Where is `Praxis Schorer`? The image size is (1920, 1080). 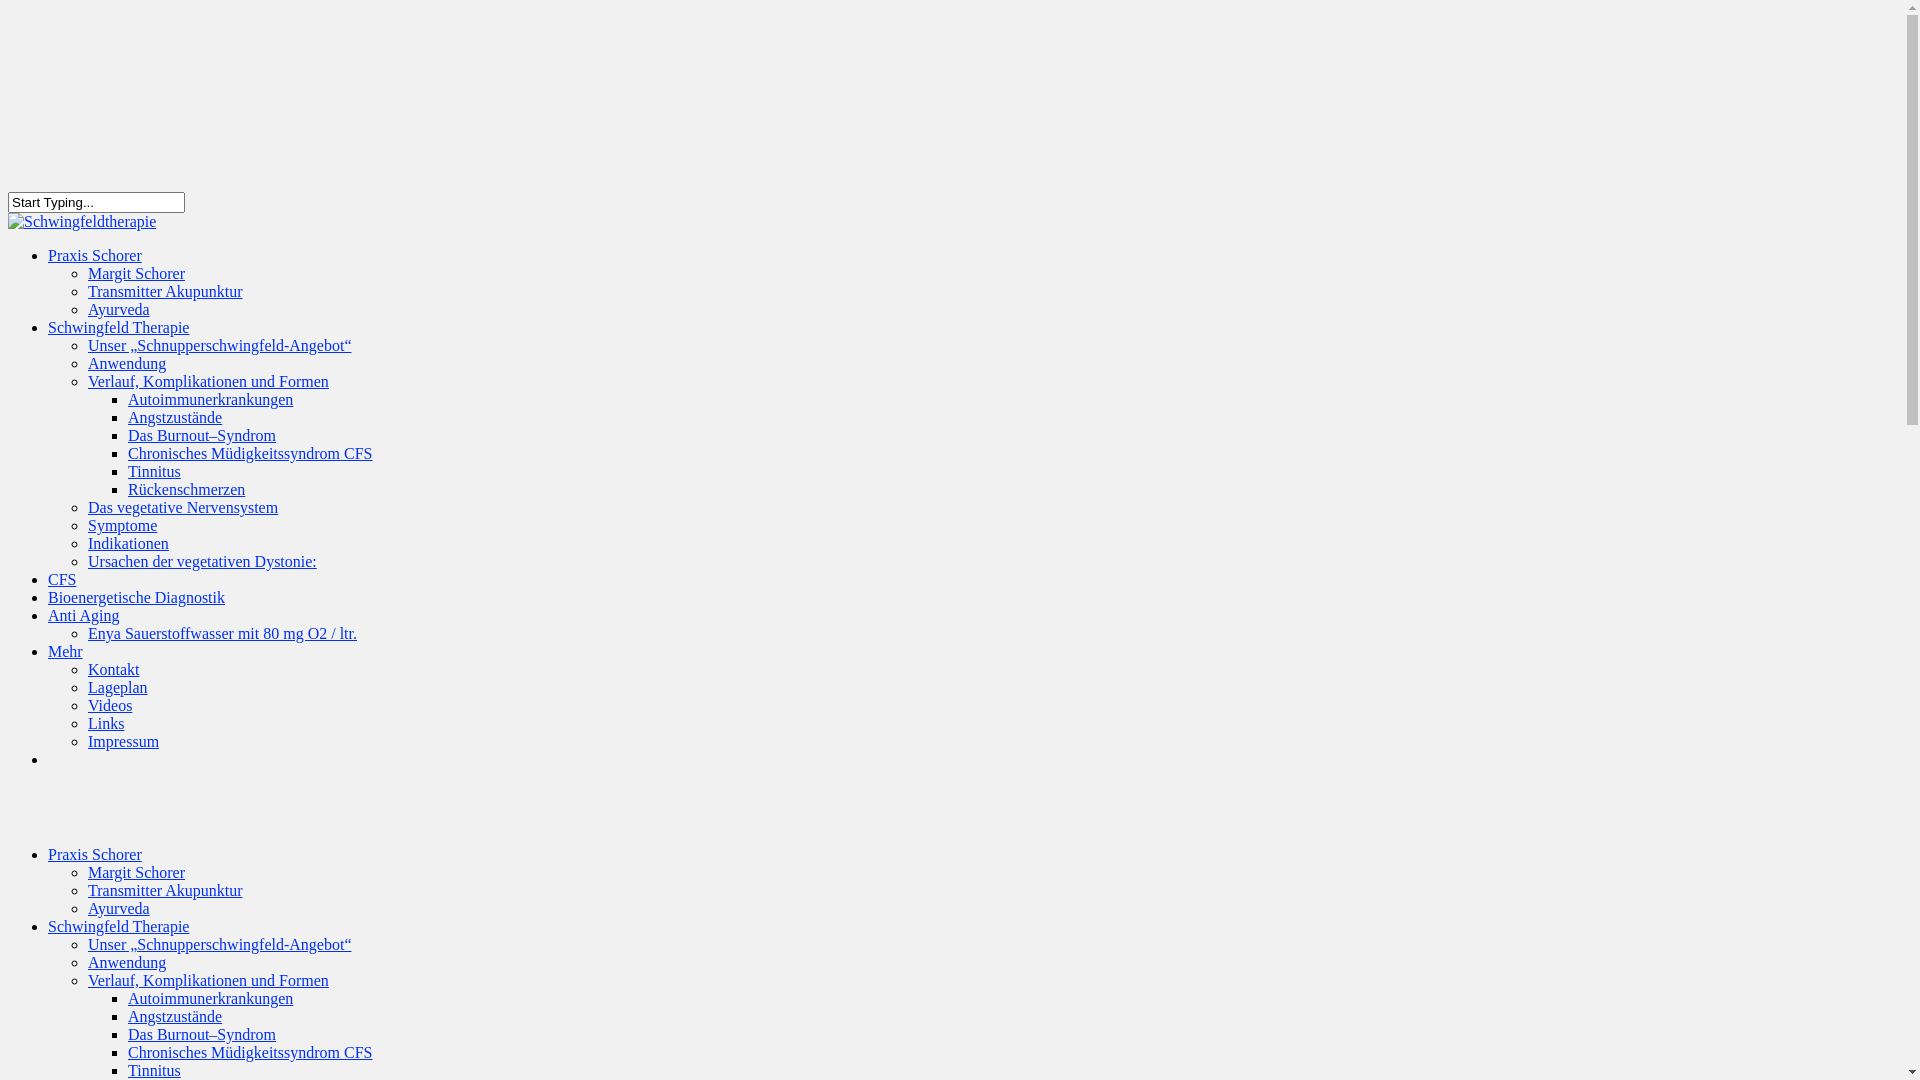 Praxis Schorer is located at coordinates (95, 270).